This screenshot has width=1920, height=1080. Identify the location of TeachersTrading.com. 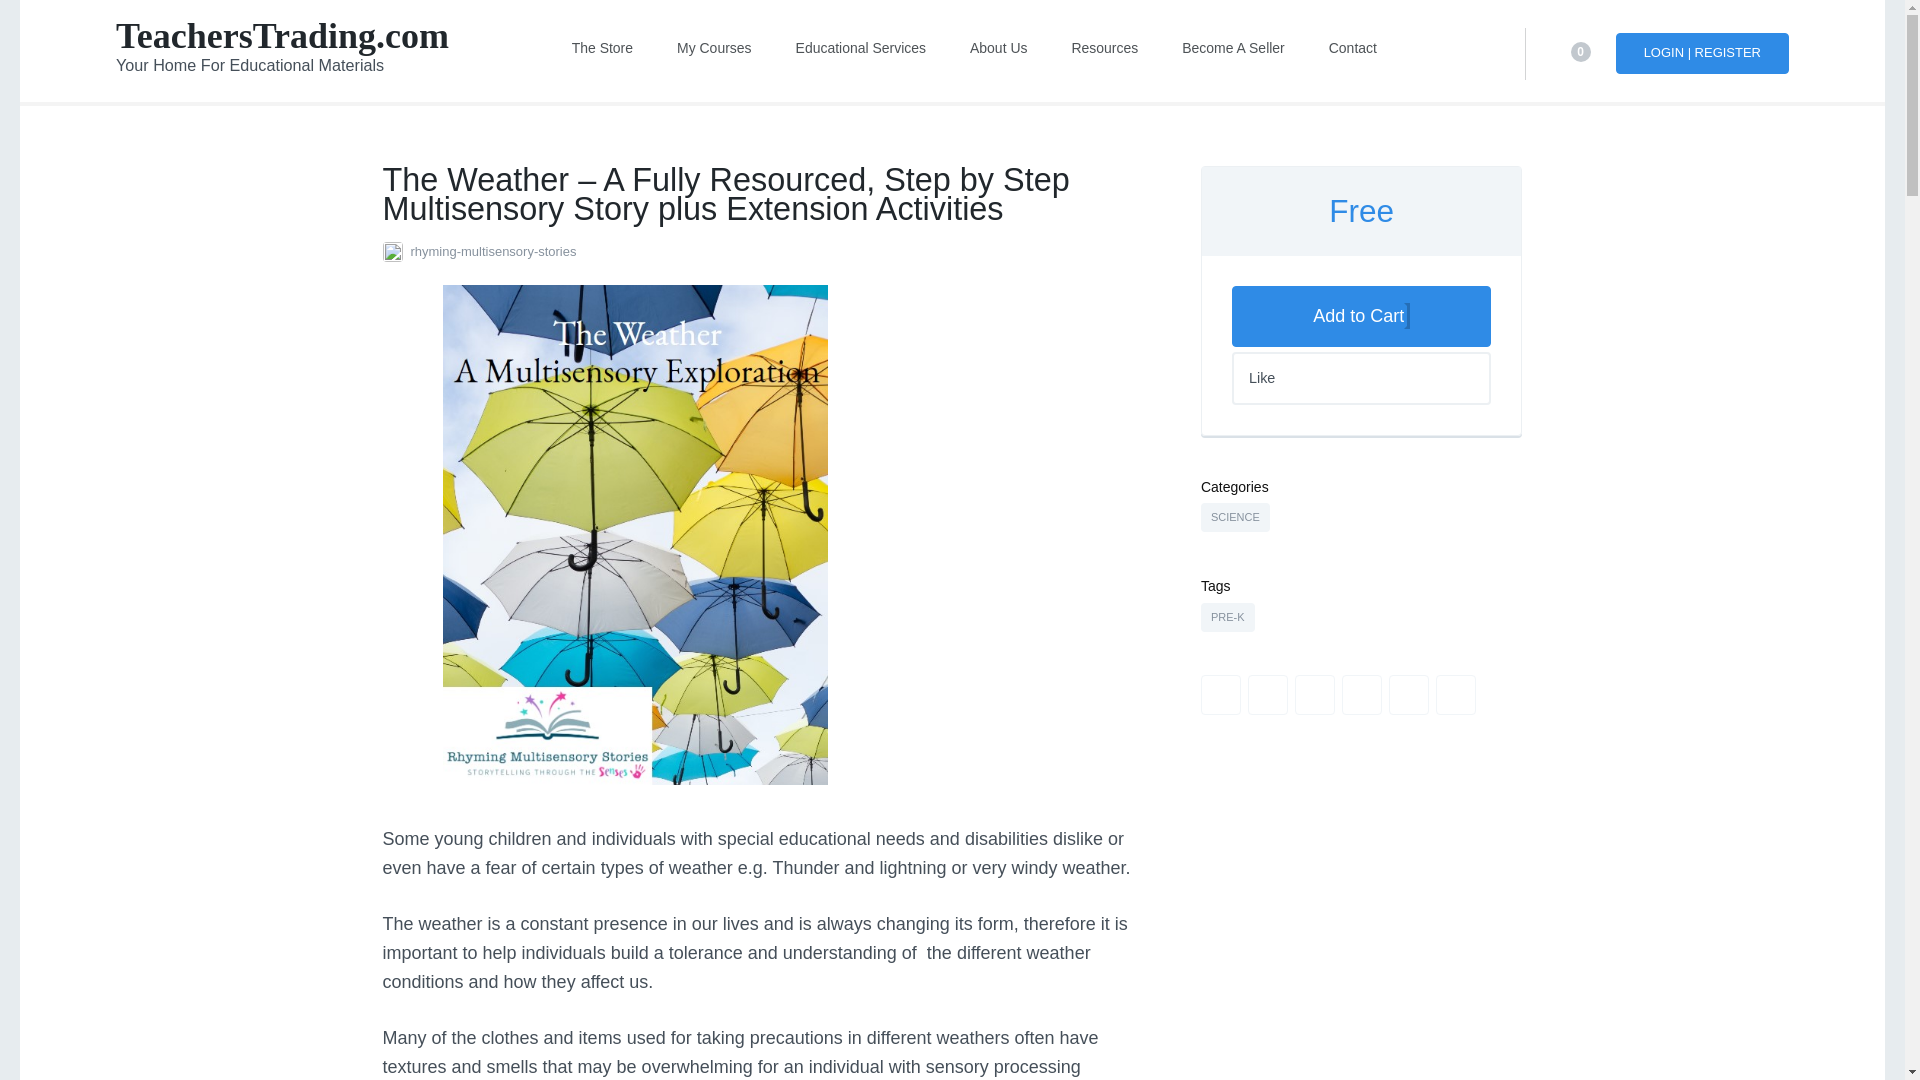
(282, 36).